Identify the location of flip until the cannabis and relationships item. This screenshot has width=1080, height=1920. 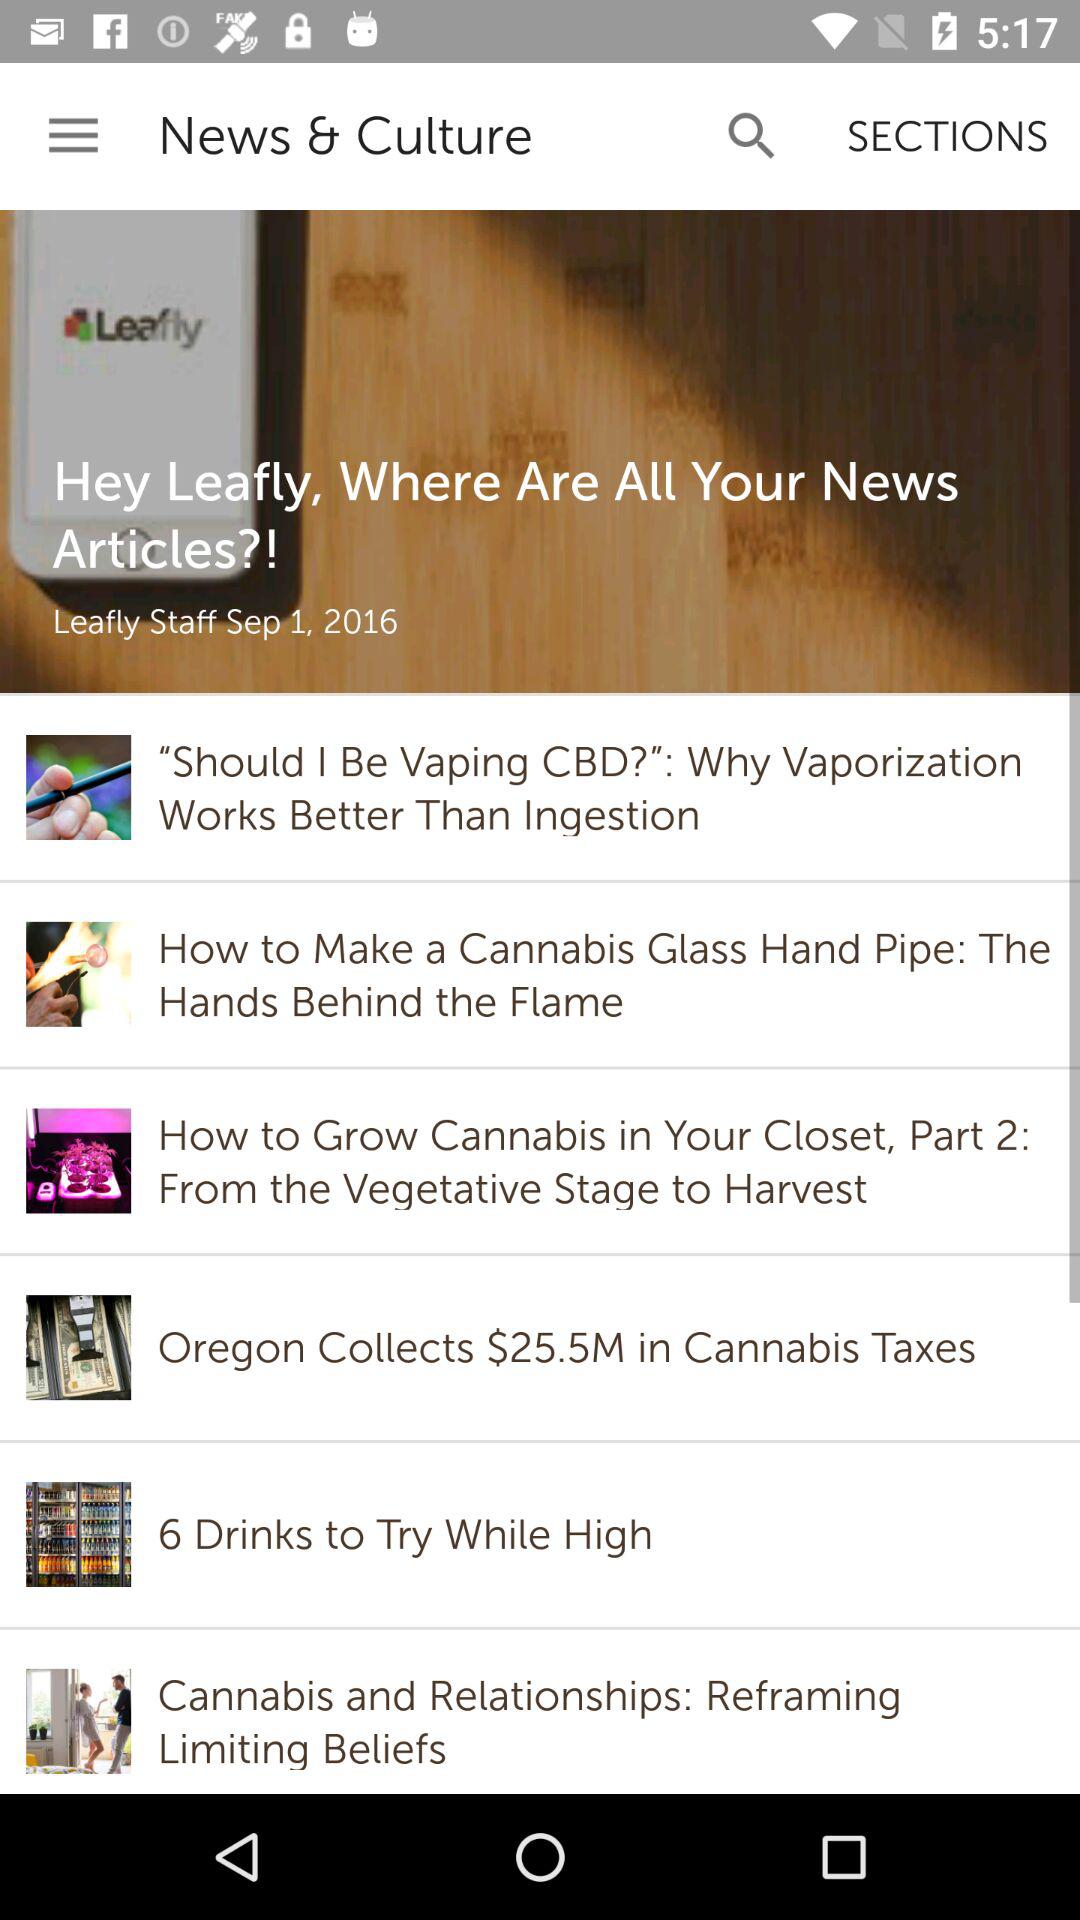
(605, 1721).